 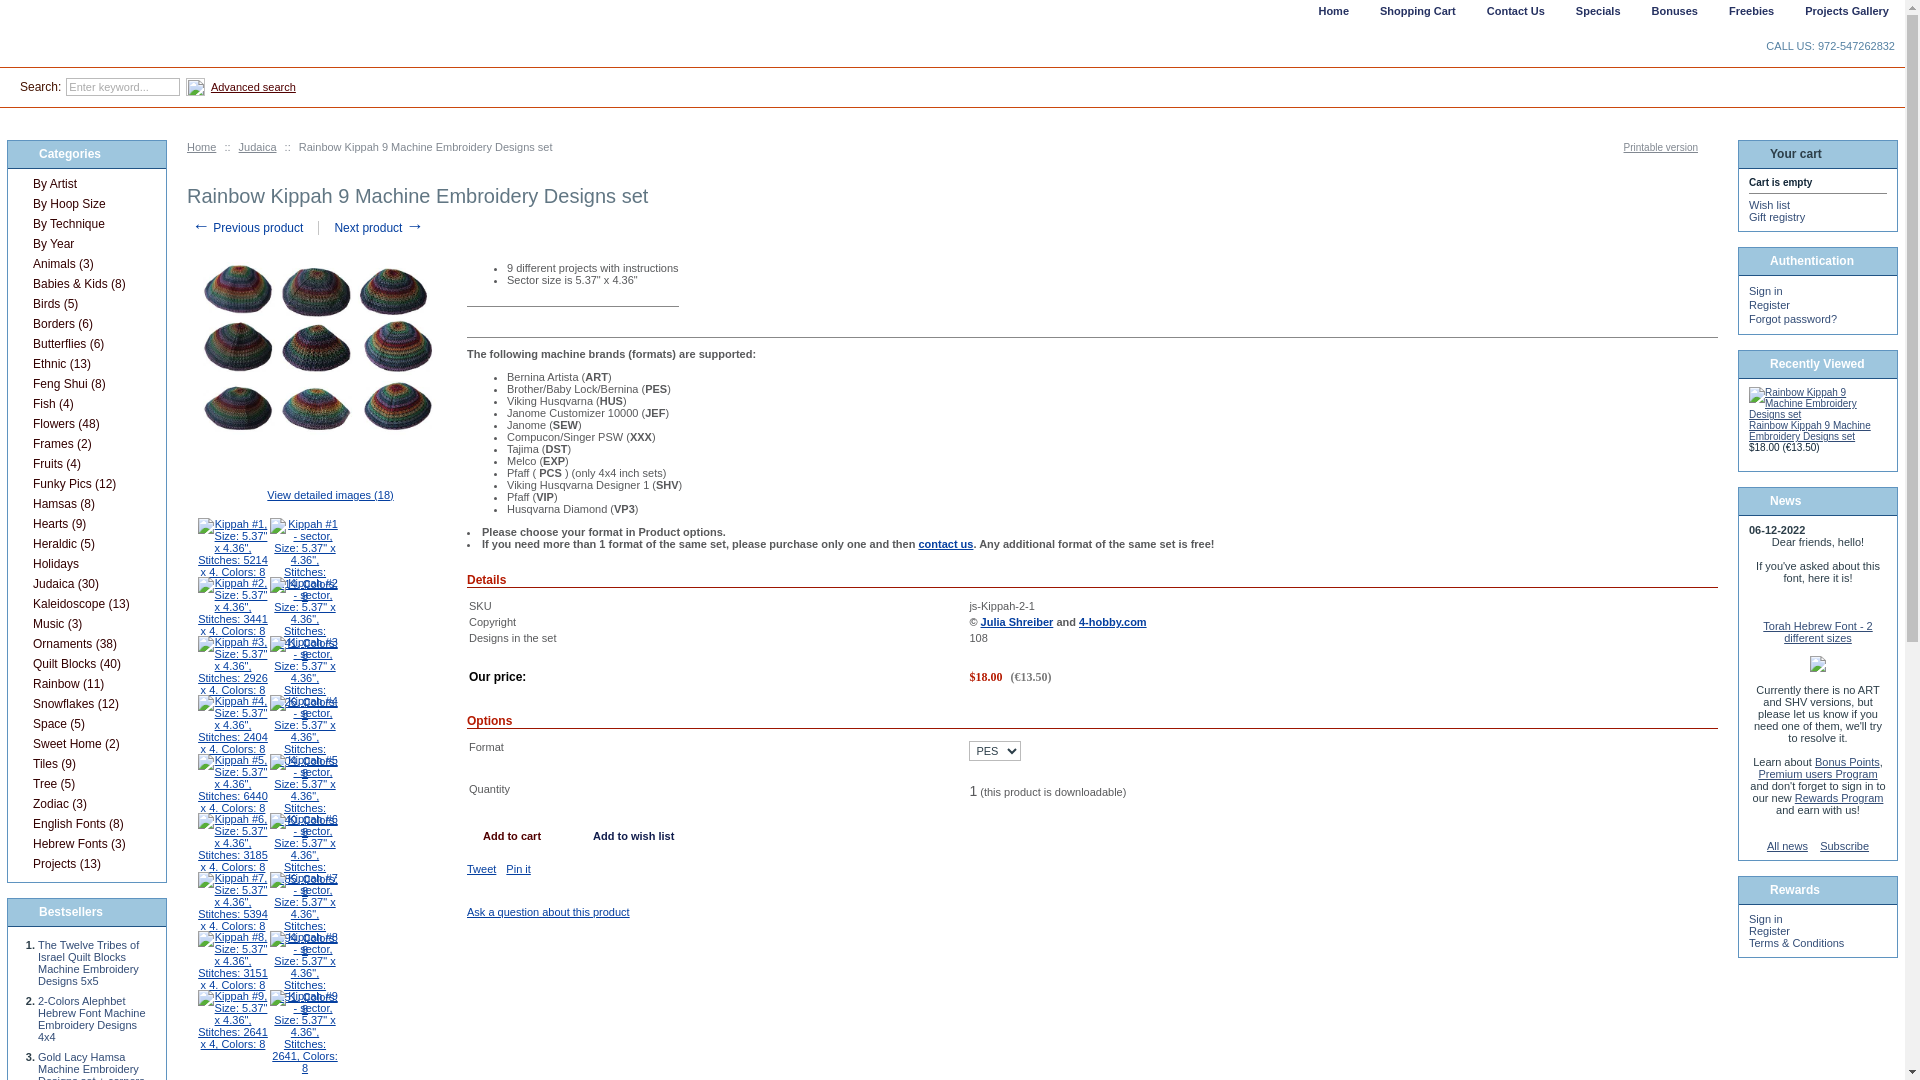 What do you see at coordinates (86, 484) in the screenshot?
I see `Funky Pics (12)` at bounding box center [86, 484].